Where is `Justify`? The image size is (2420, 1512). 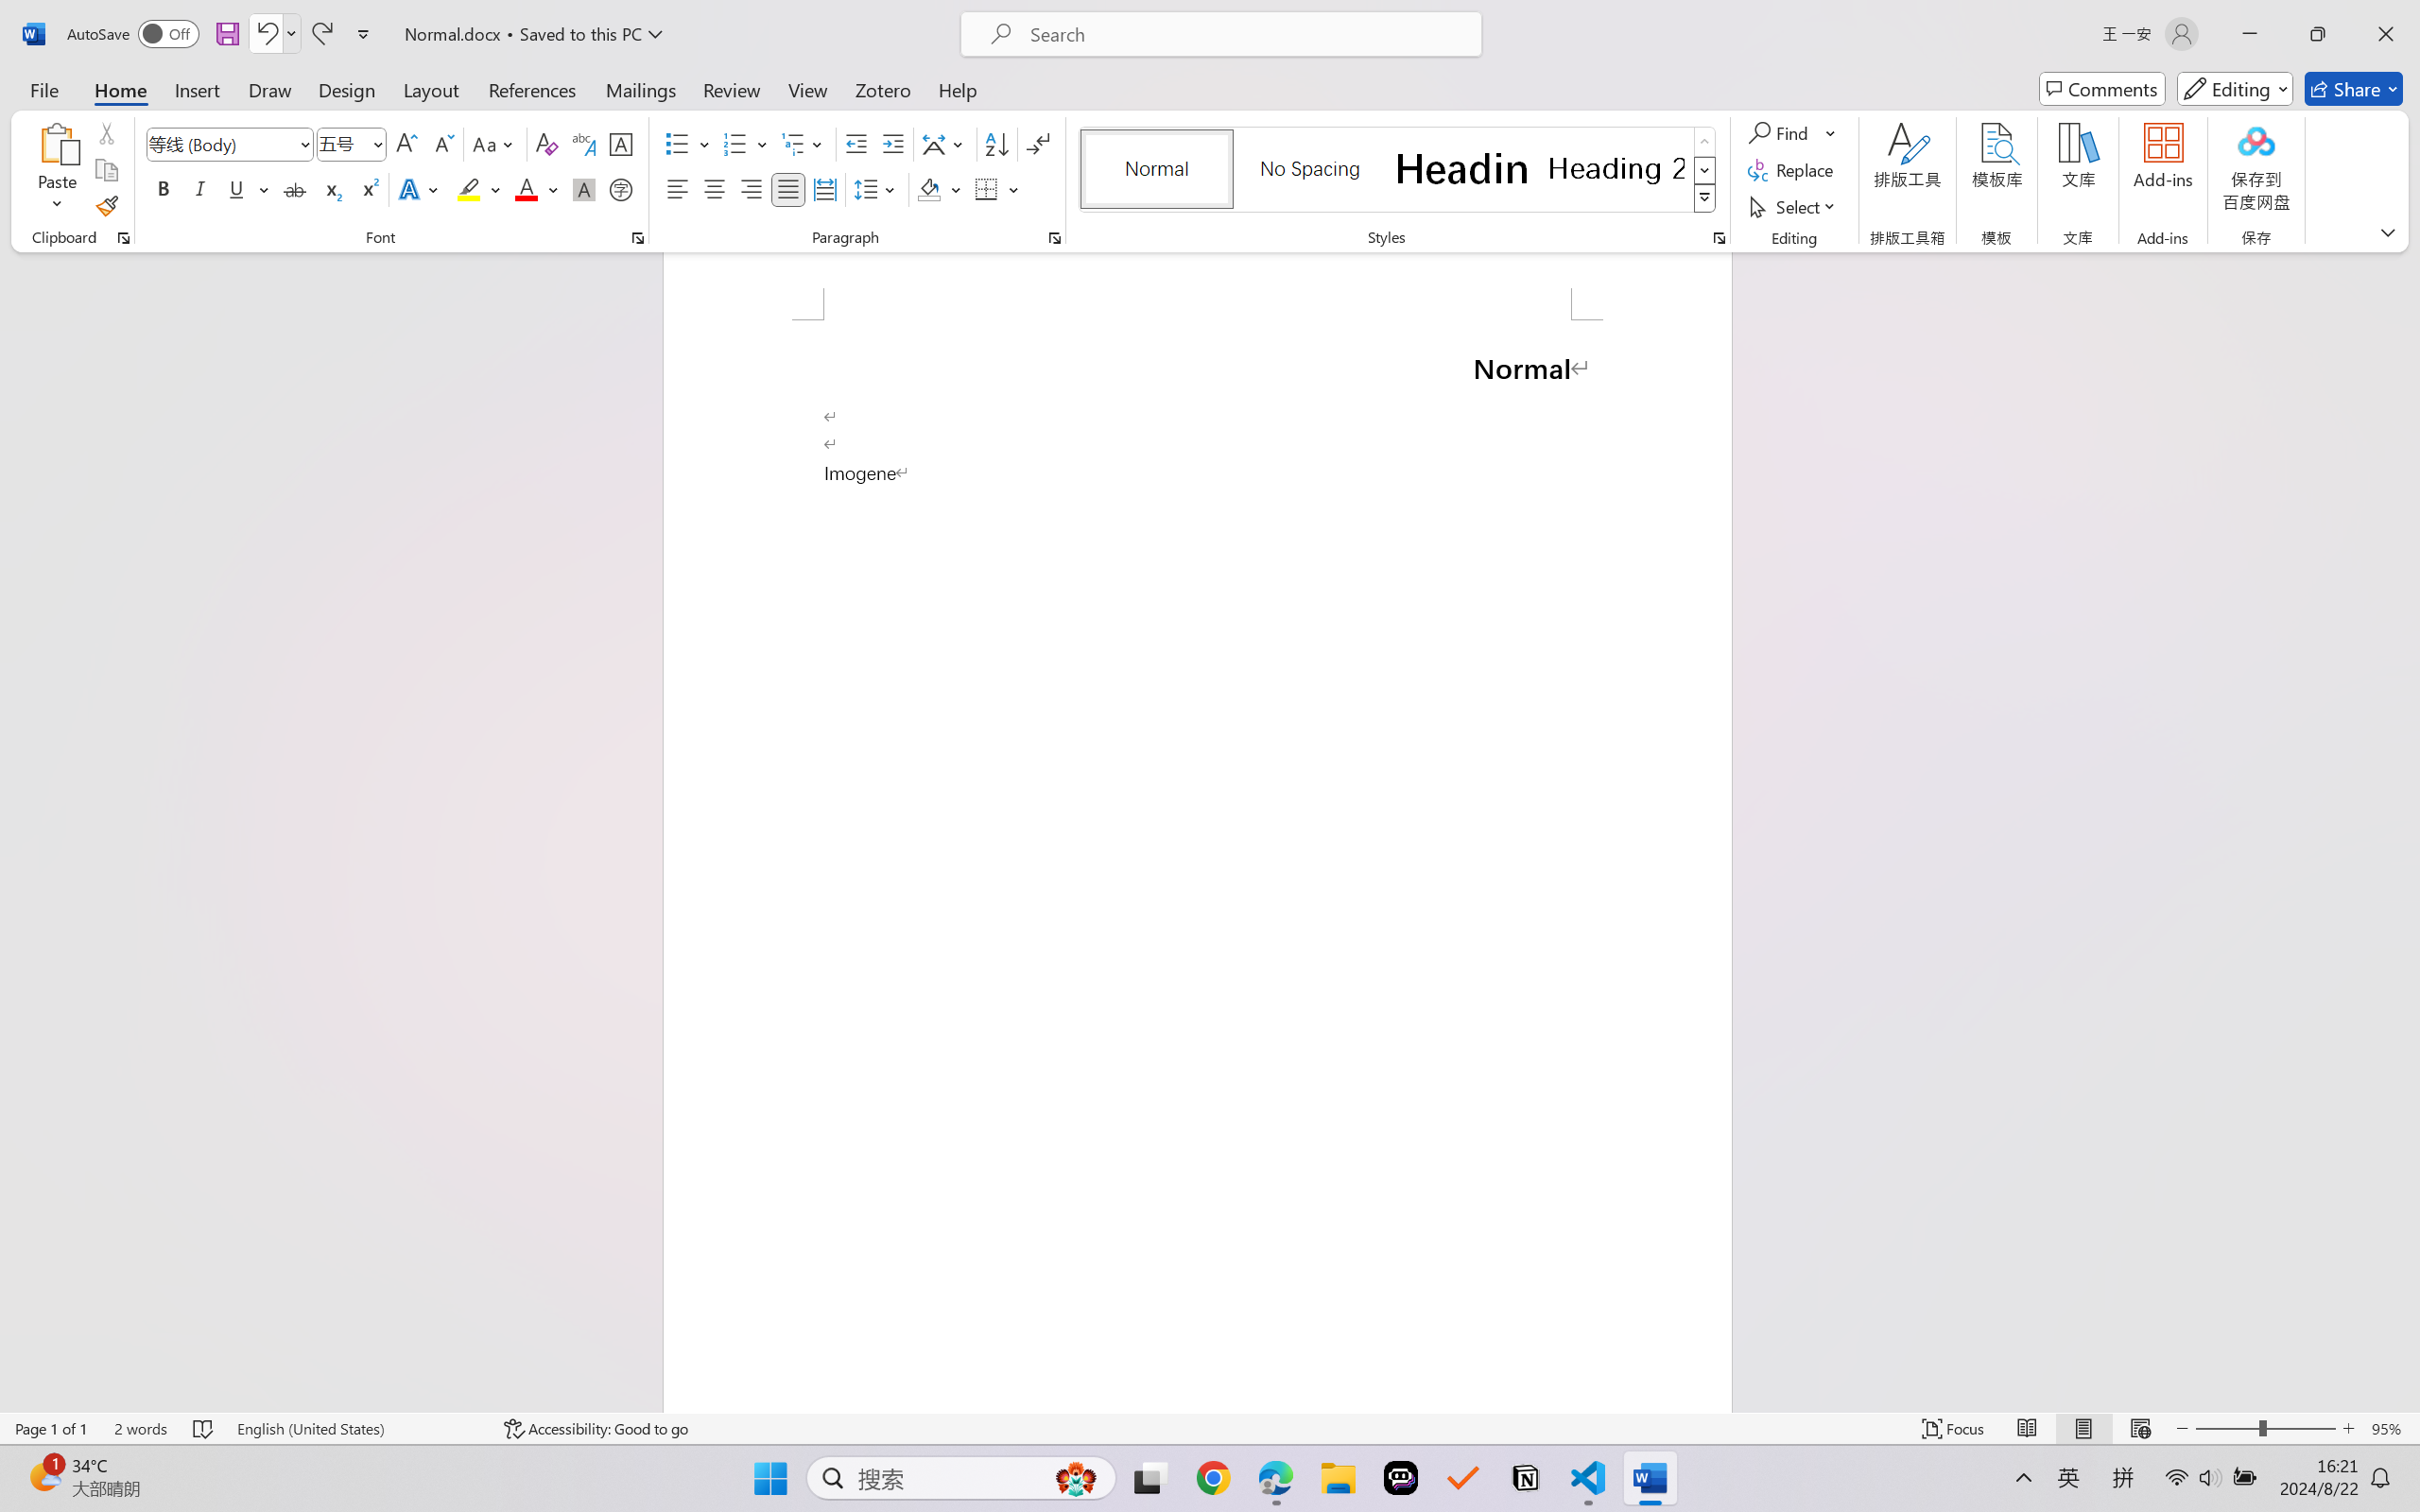
Justify is located at coordinates (788, 189).